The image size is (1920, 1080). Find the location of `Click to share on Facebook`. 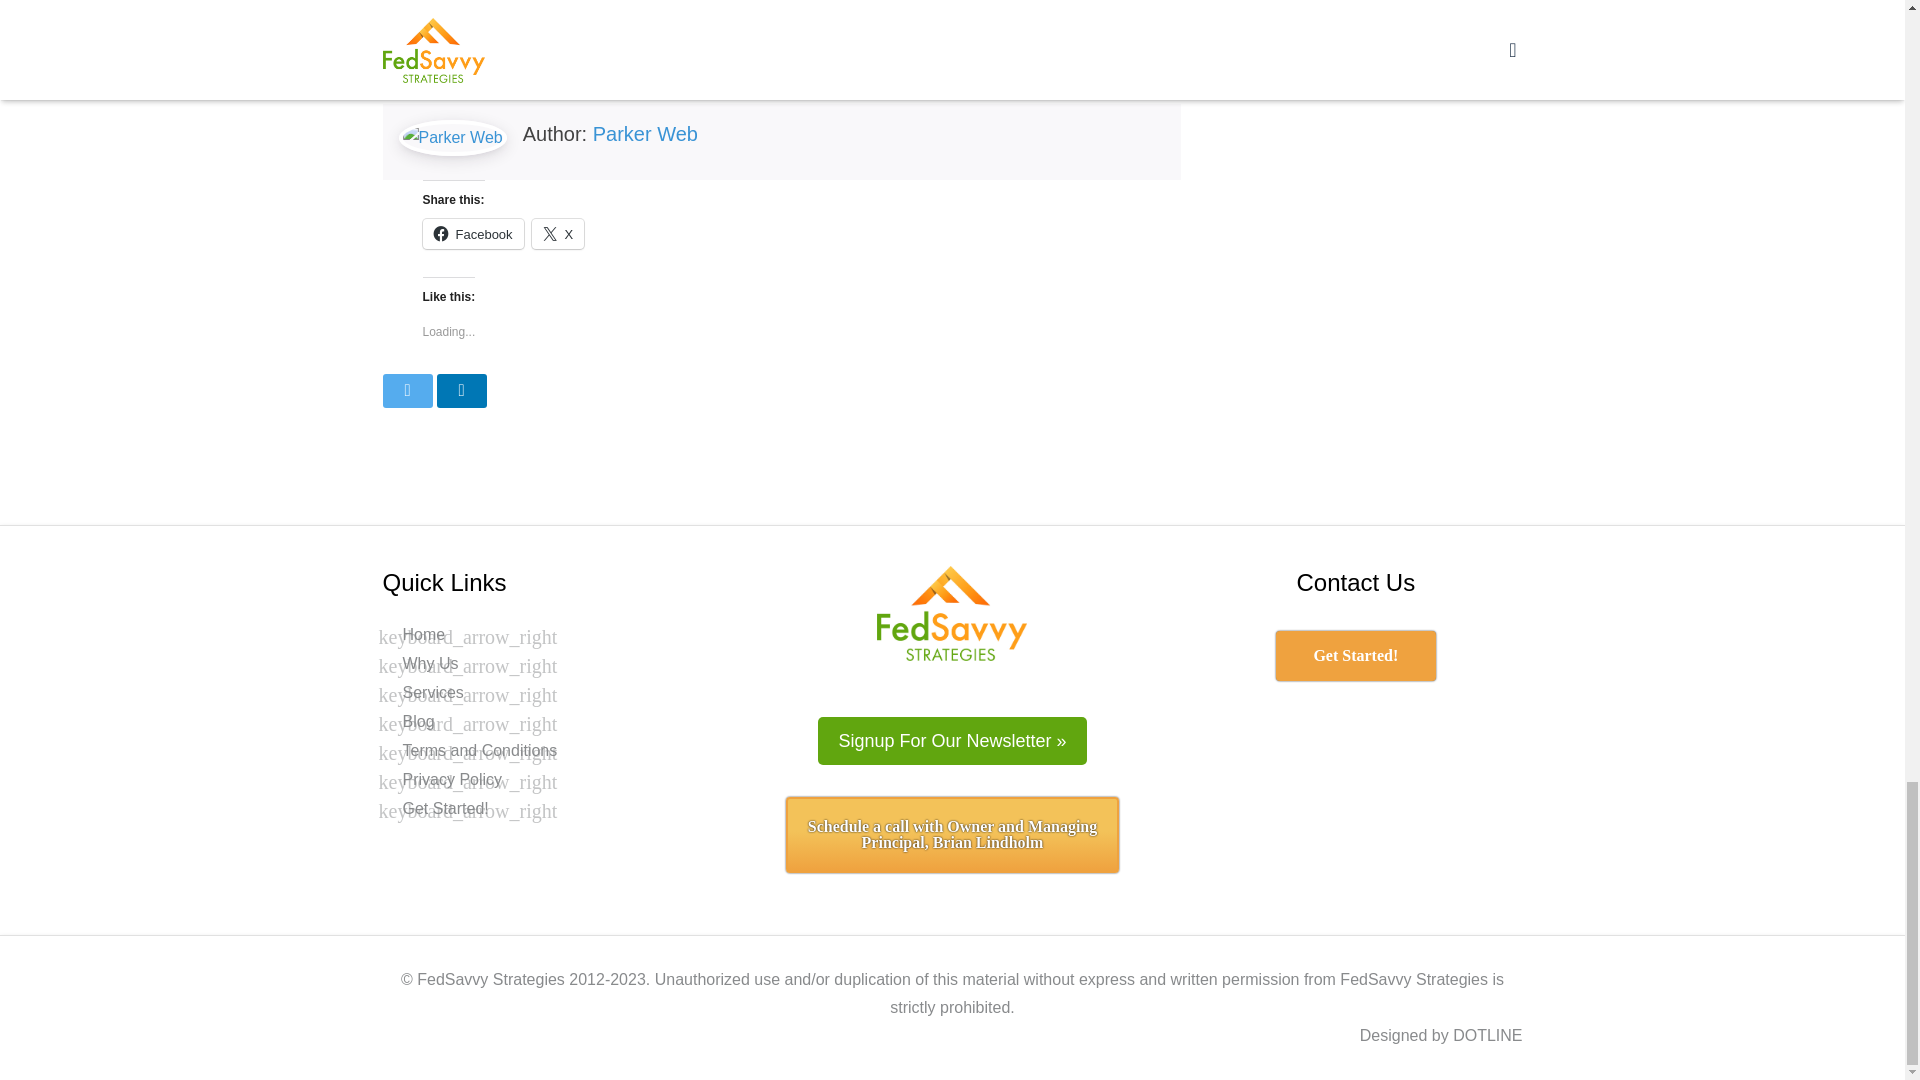

Click to share on Facebook is located at coordinates (472, 234).